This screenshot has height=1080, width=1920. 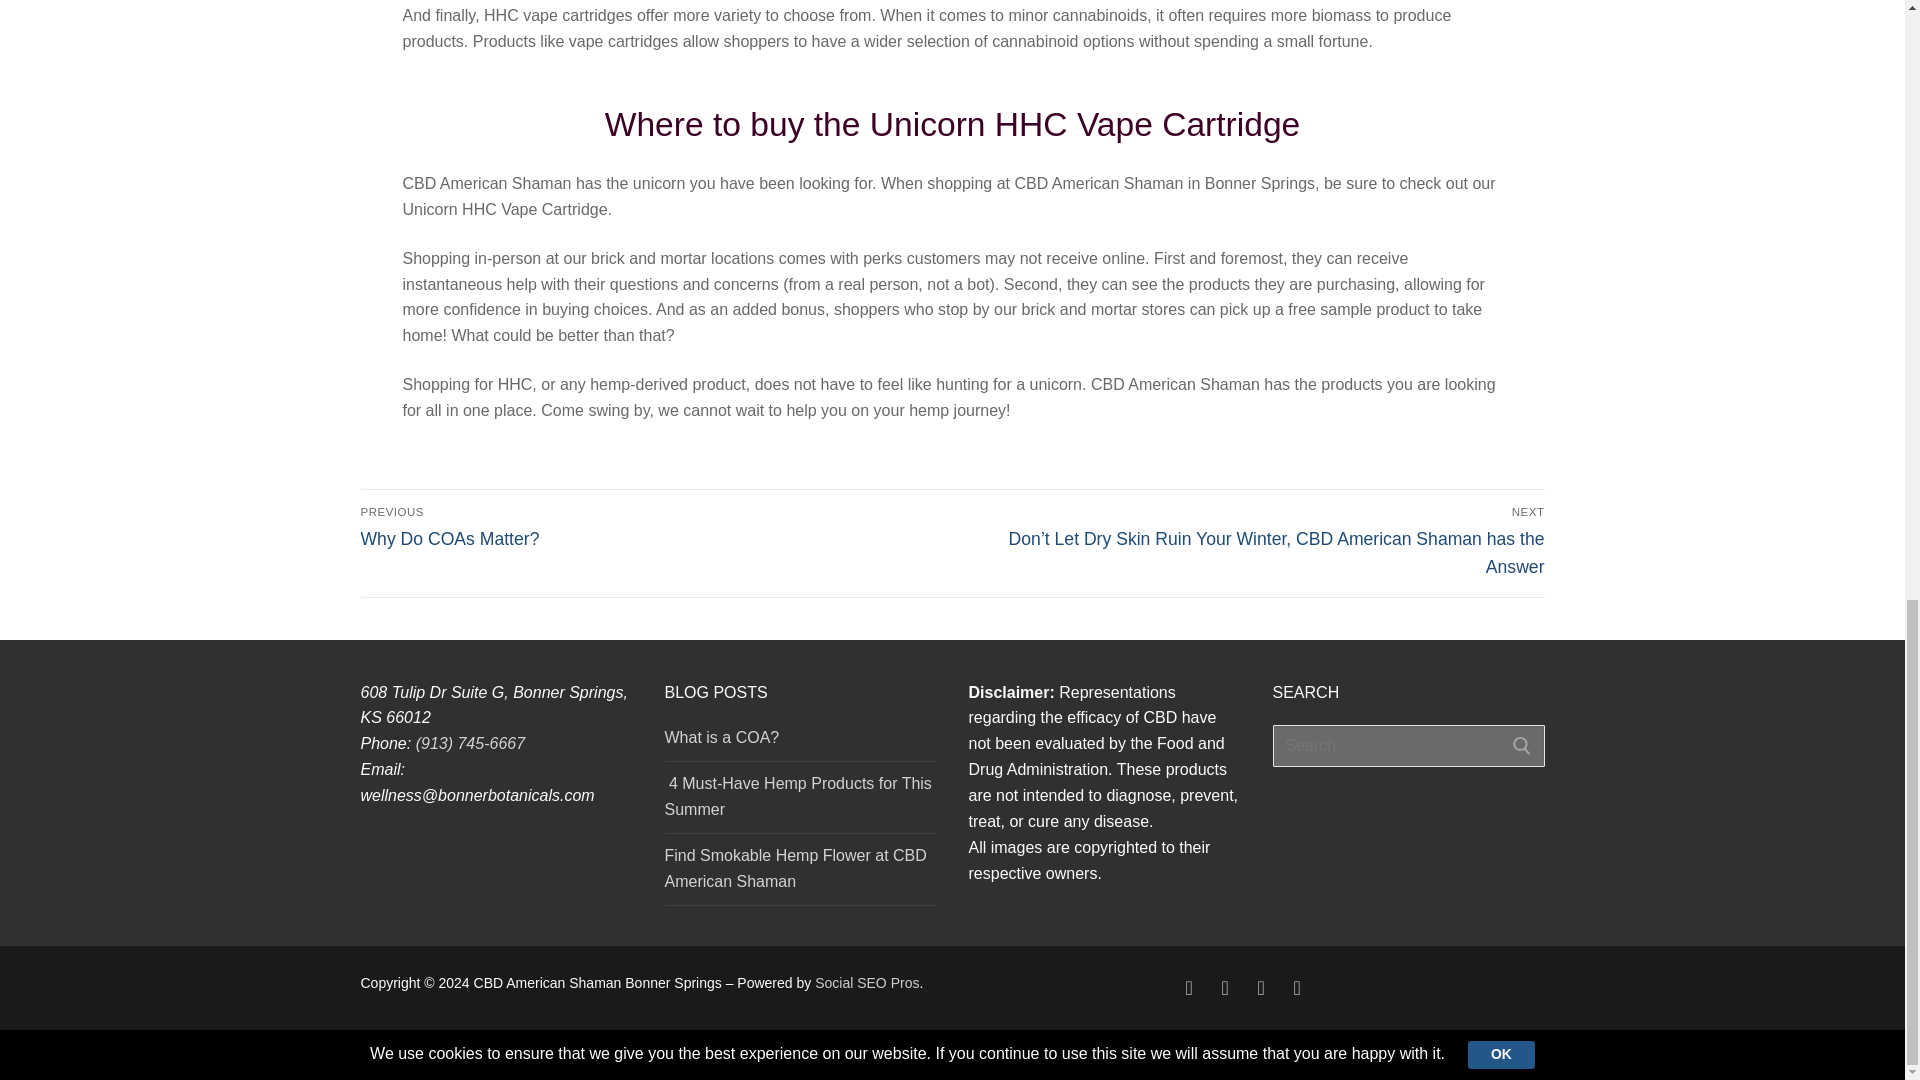 I want to click on Yelp, so click(x=1296, y=988).